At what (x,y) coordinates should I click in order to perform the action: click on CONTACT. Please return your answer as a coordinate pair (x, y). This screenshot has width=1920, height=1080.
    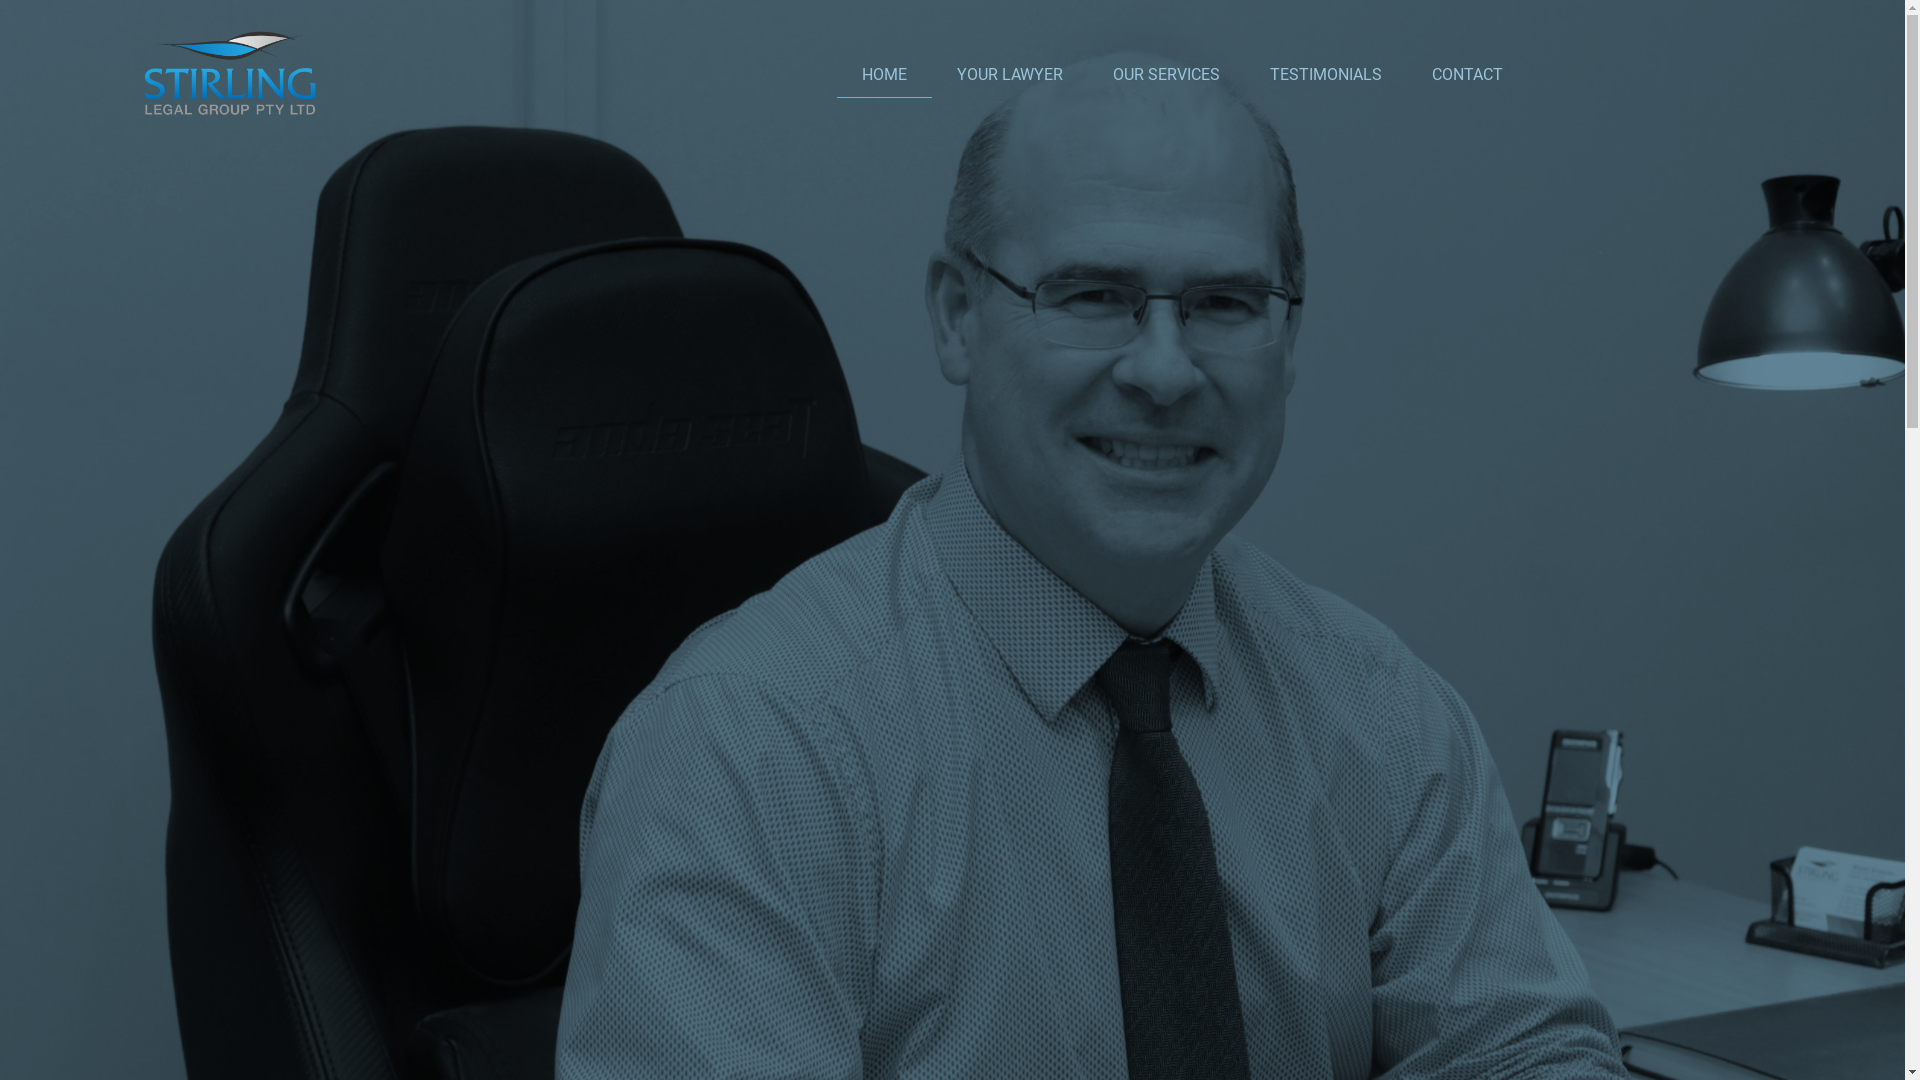
    Looking at the image, I should click on (1468, 75).